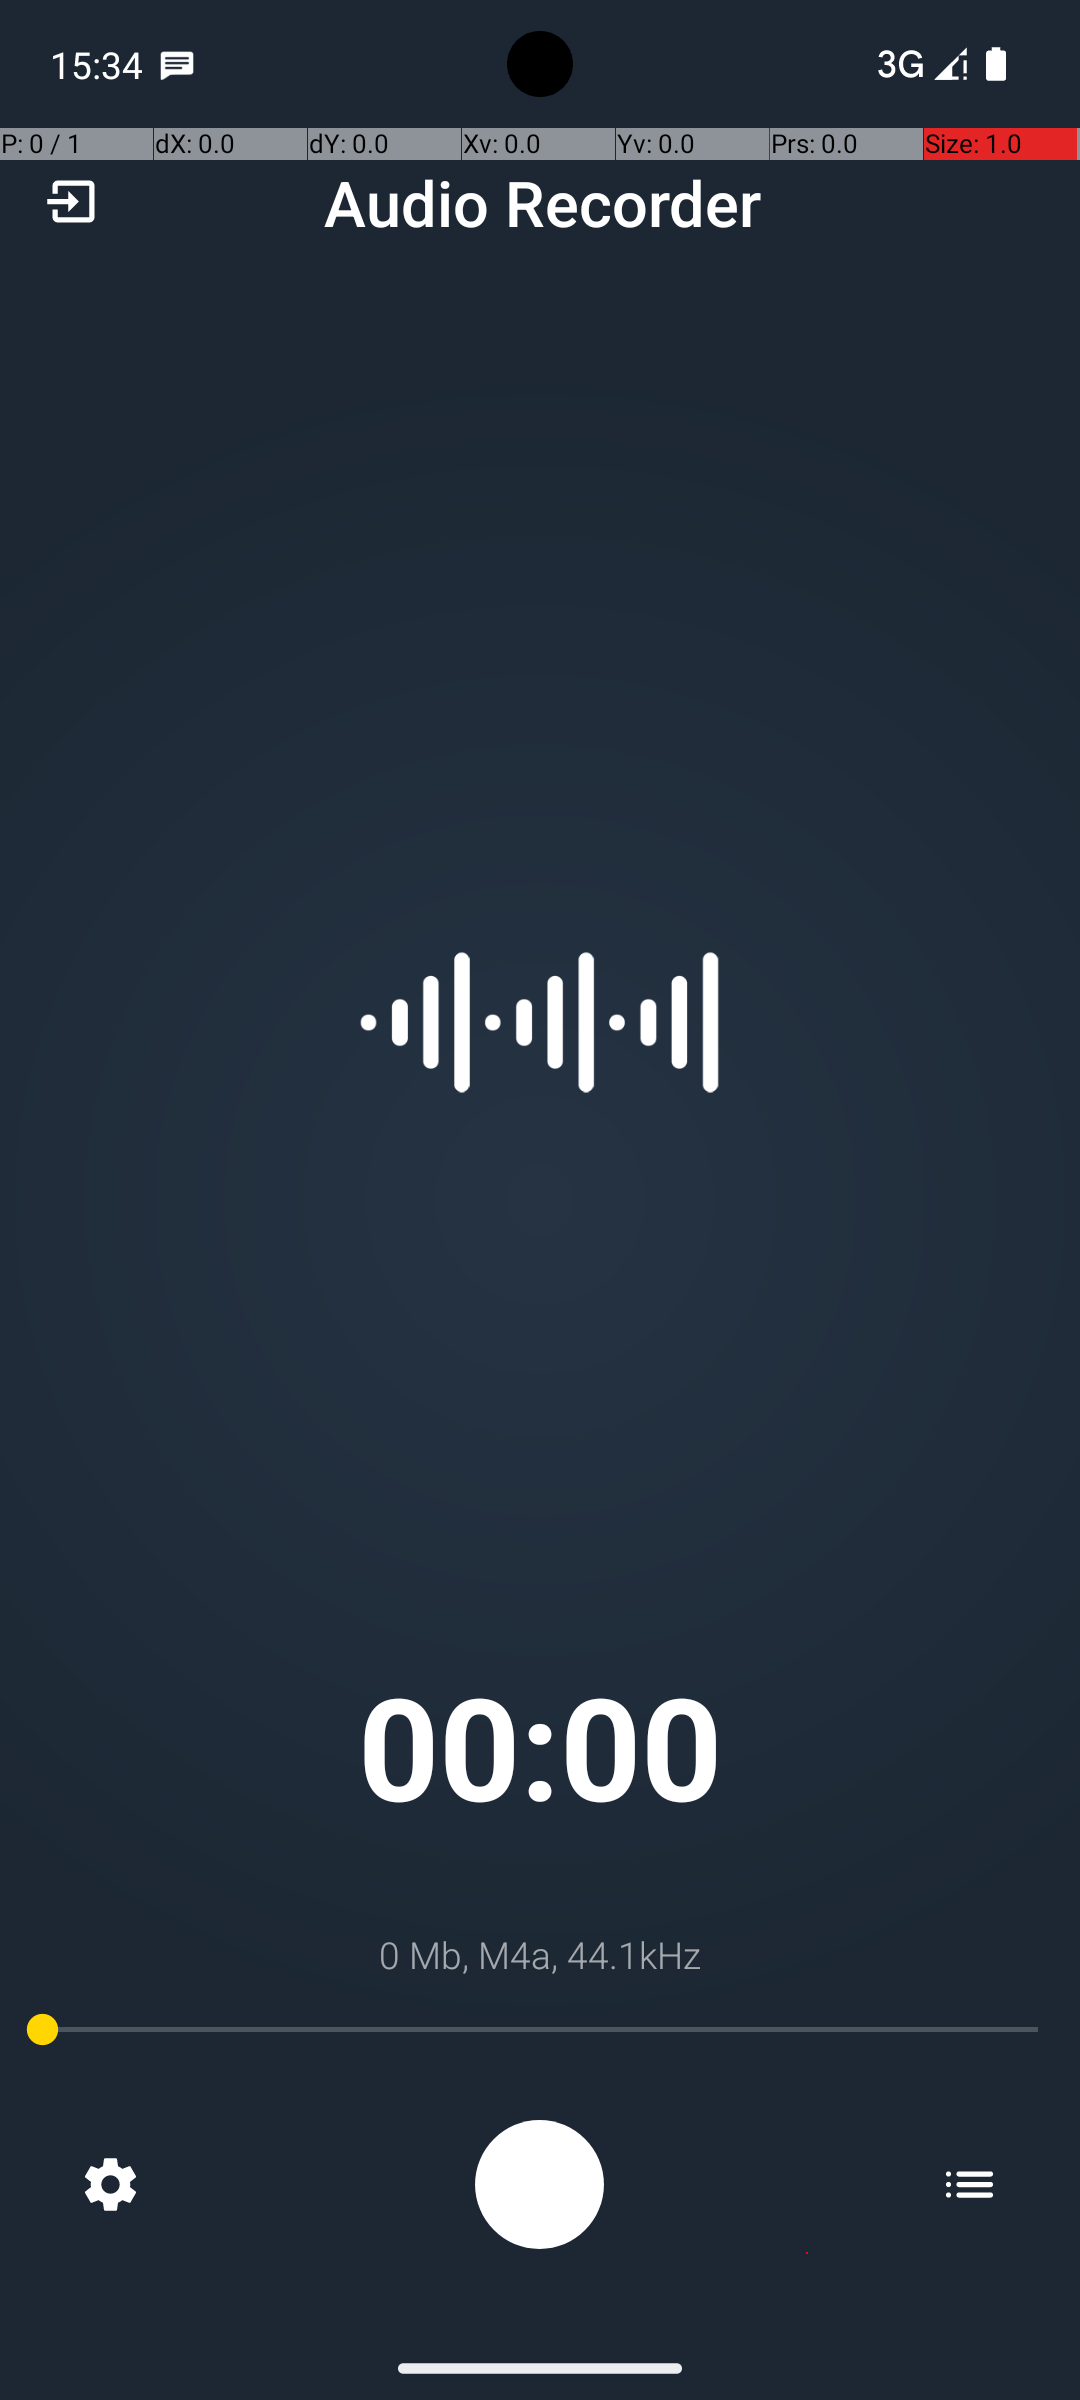  What do you see at coordinates (177, 64) in the screenshot?
I see `SMS Messenger notification: Petar Gonzalez` at bounding box center [177, 64].